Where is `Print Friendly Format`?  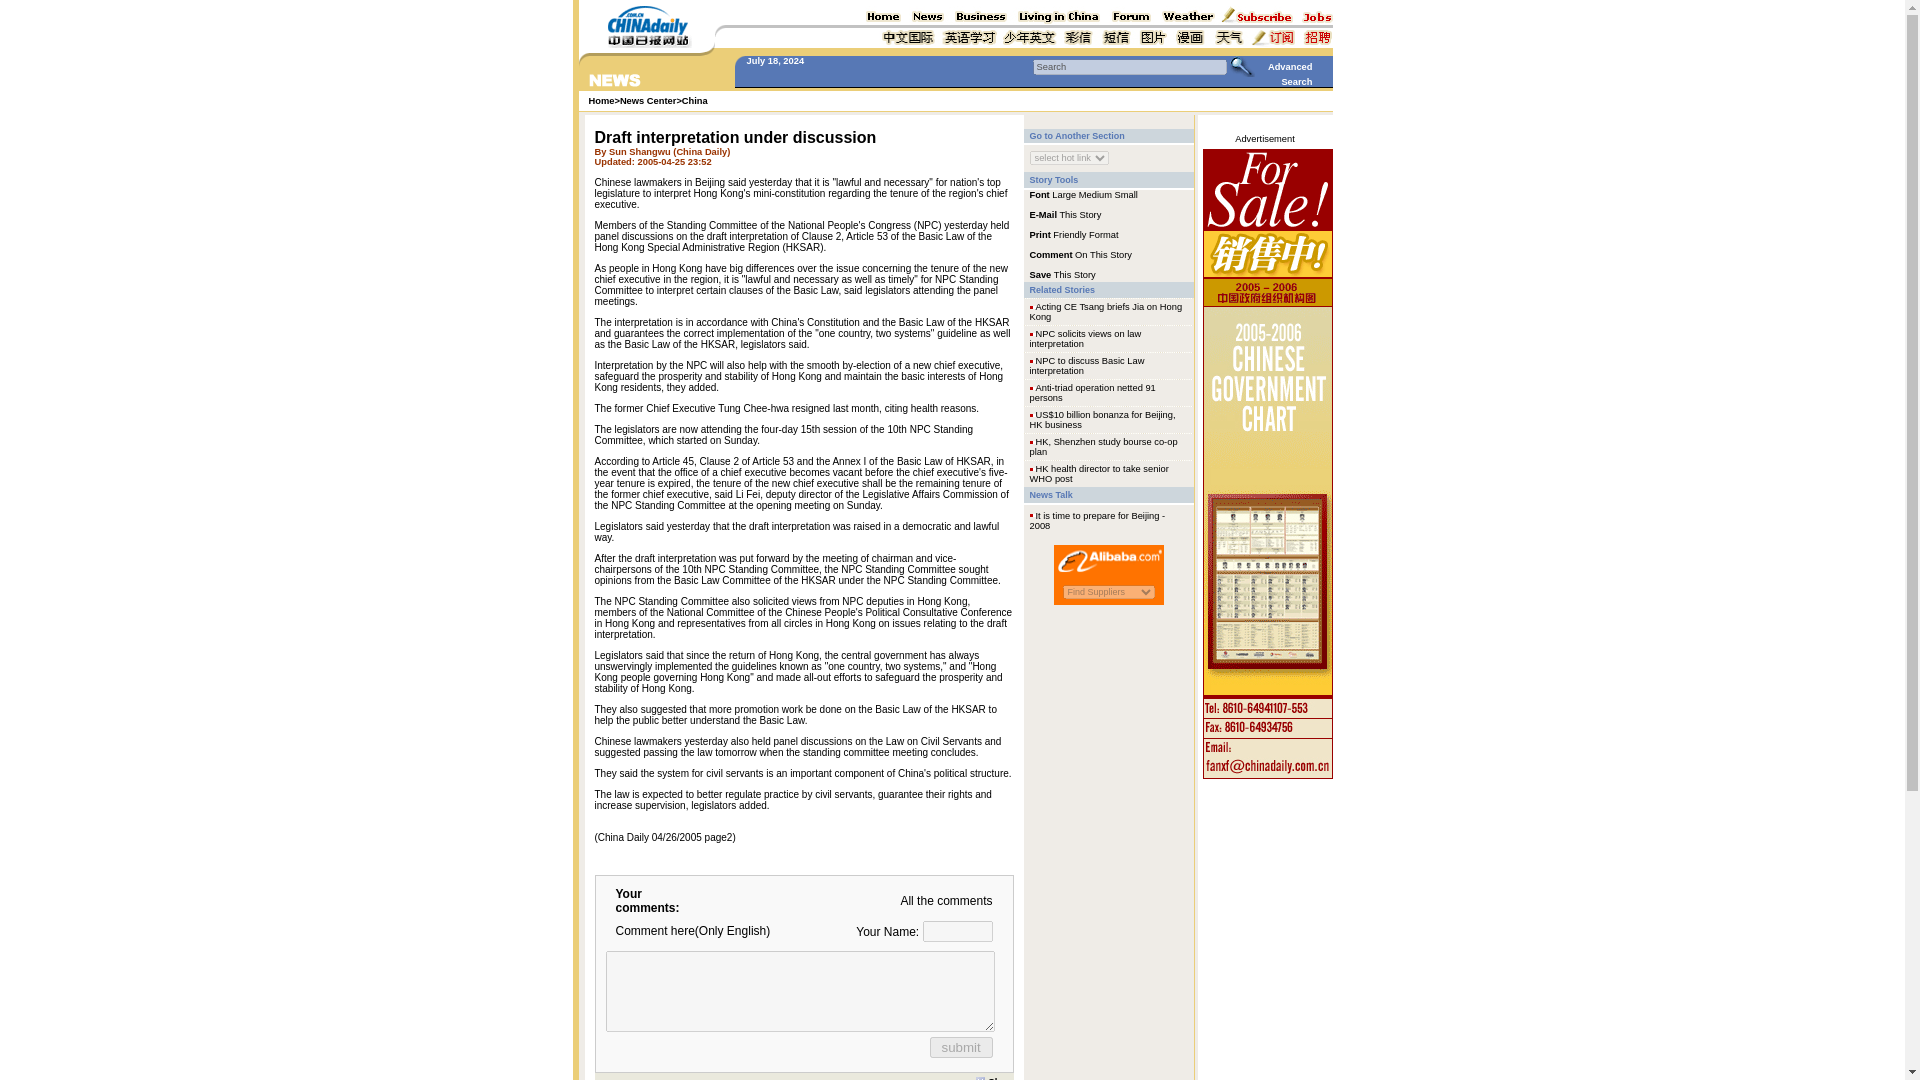
Print Friendly Format is located at coordinates (1074, 233).